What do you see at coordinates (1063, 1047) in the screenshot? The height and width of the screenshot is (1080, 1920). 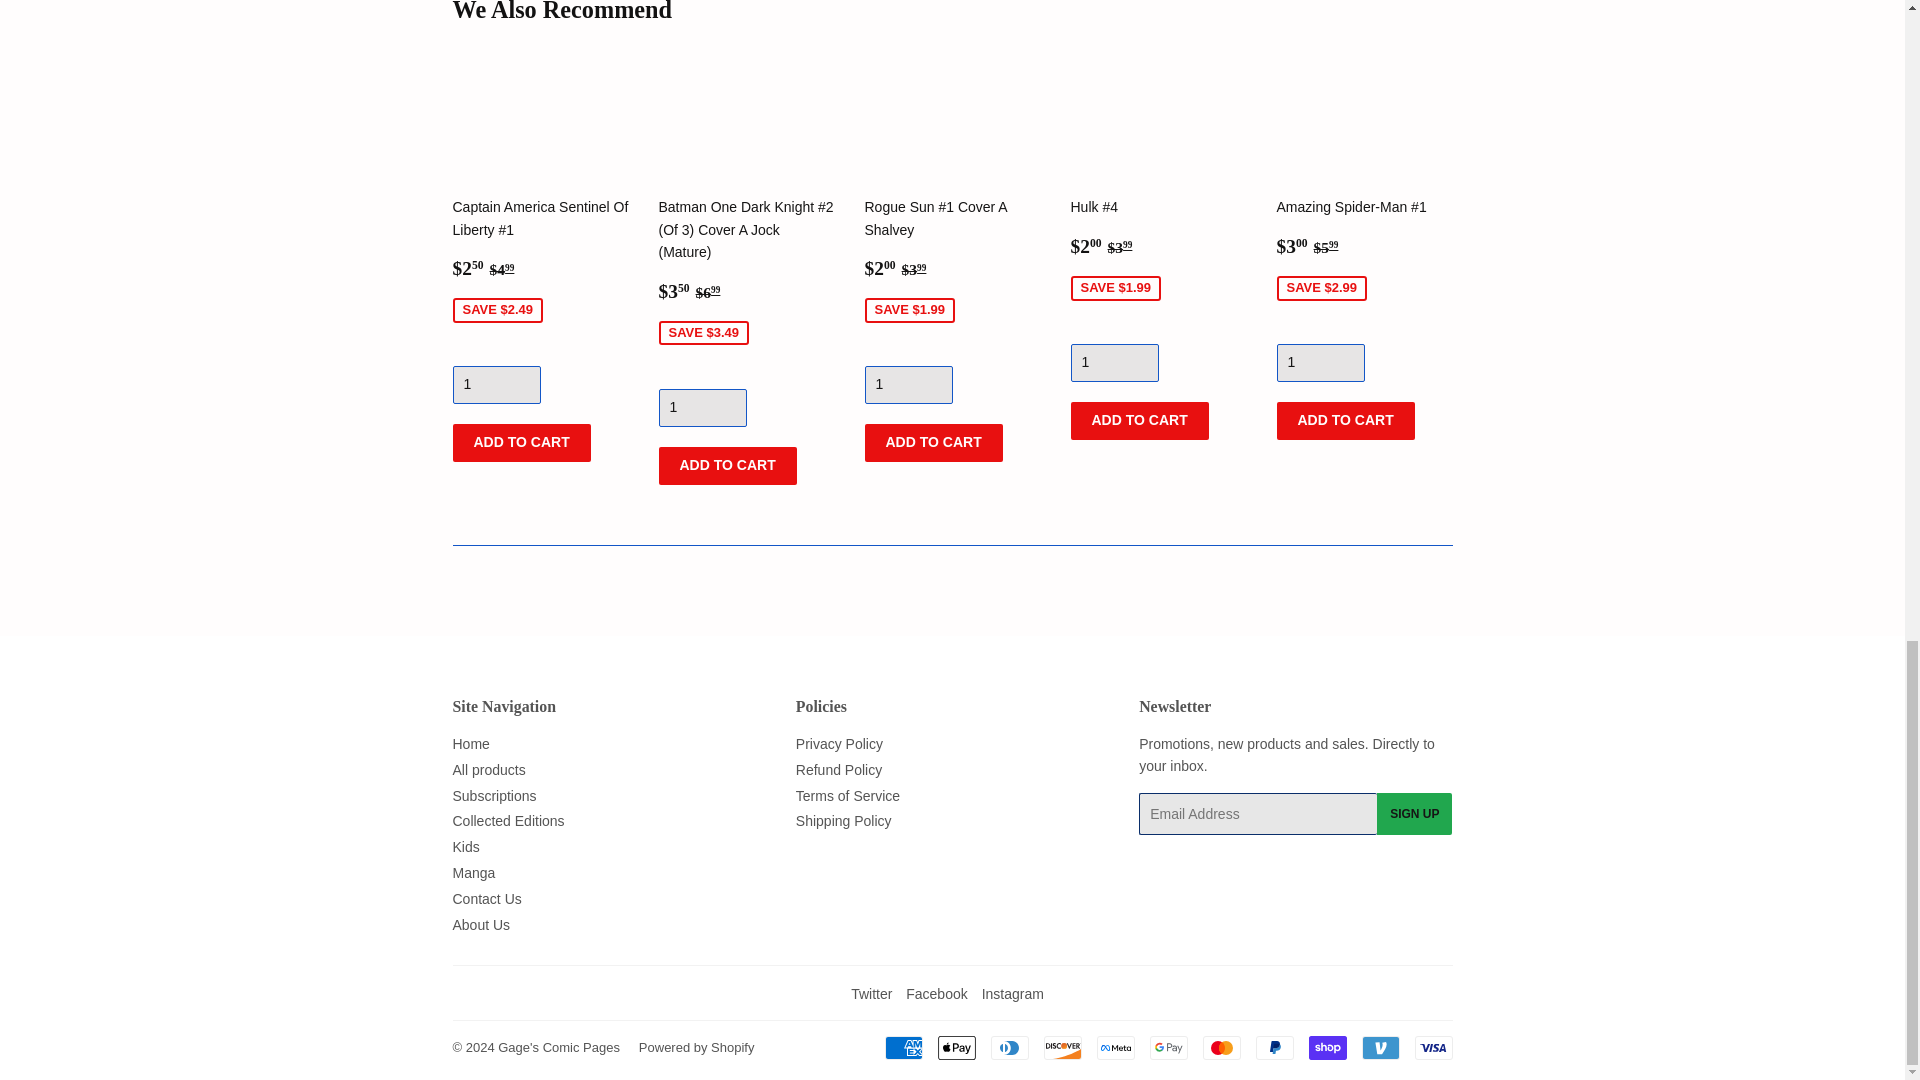 I see `Discover` at bounding box center [1063, 1047].